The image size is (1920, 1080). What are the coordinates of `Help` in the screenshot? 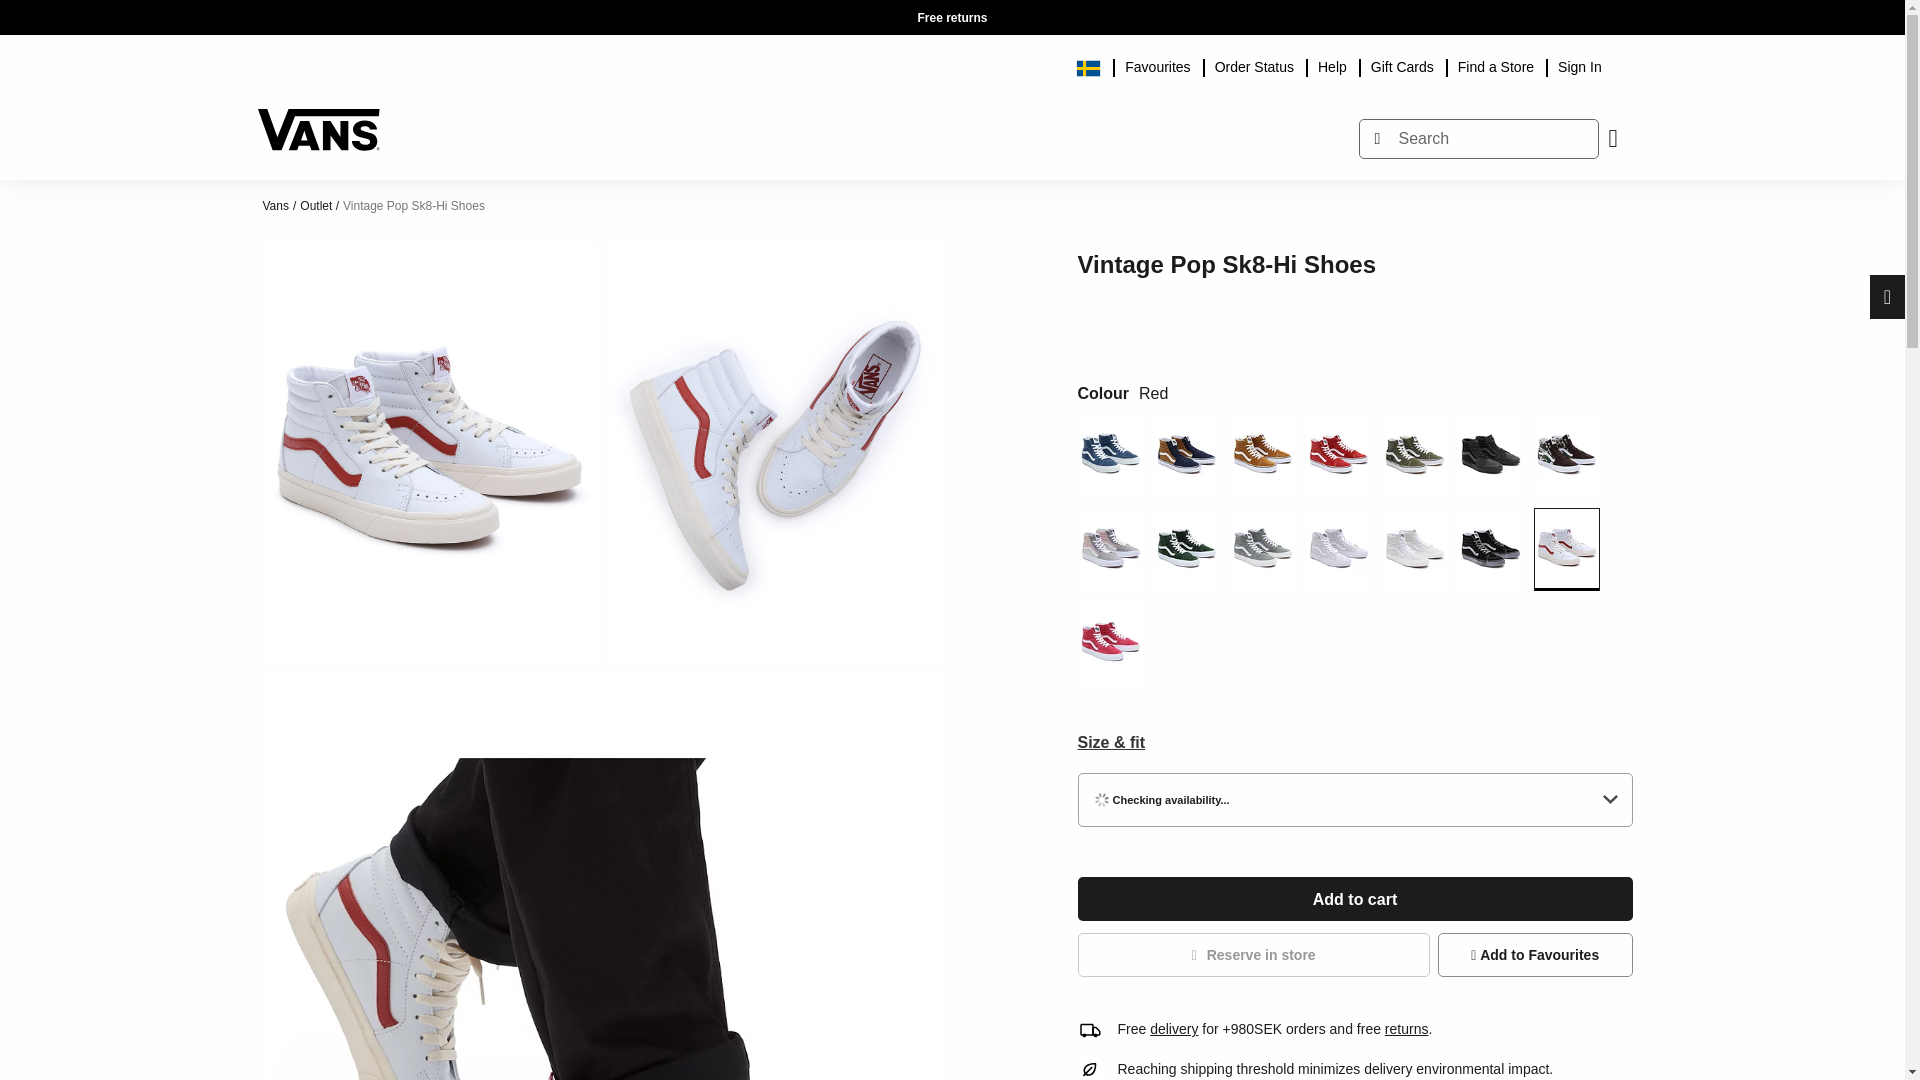 It's located at (1332, 64).